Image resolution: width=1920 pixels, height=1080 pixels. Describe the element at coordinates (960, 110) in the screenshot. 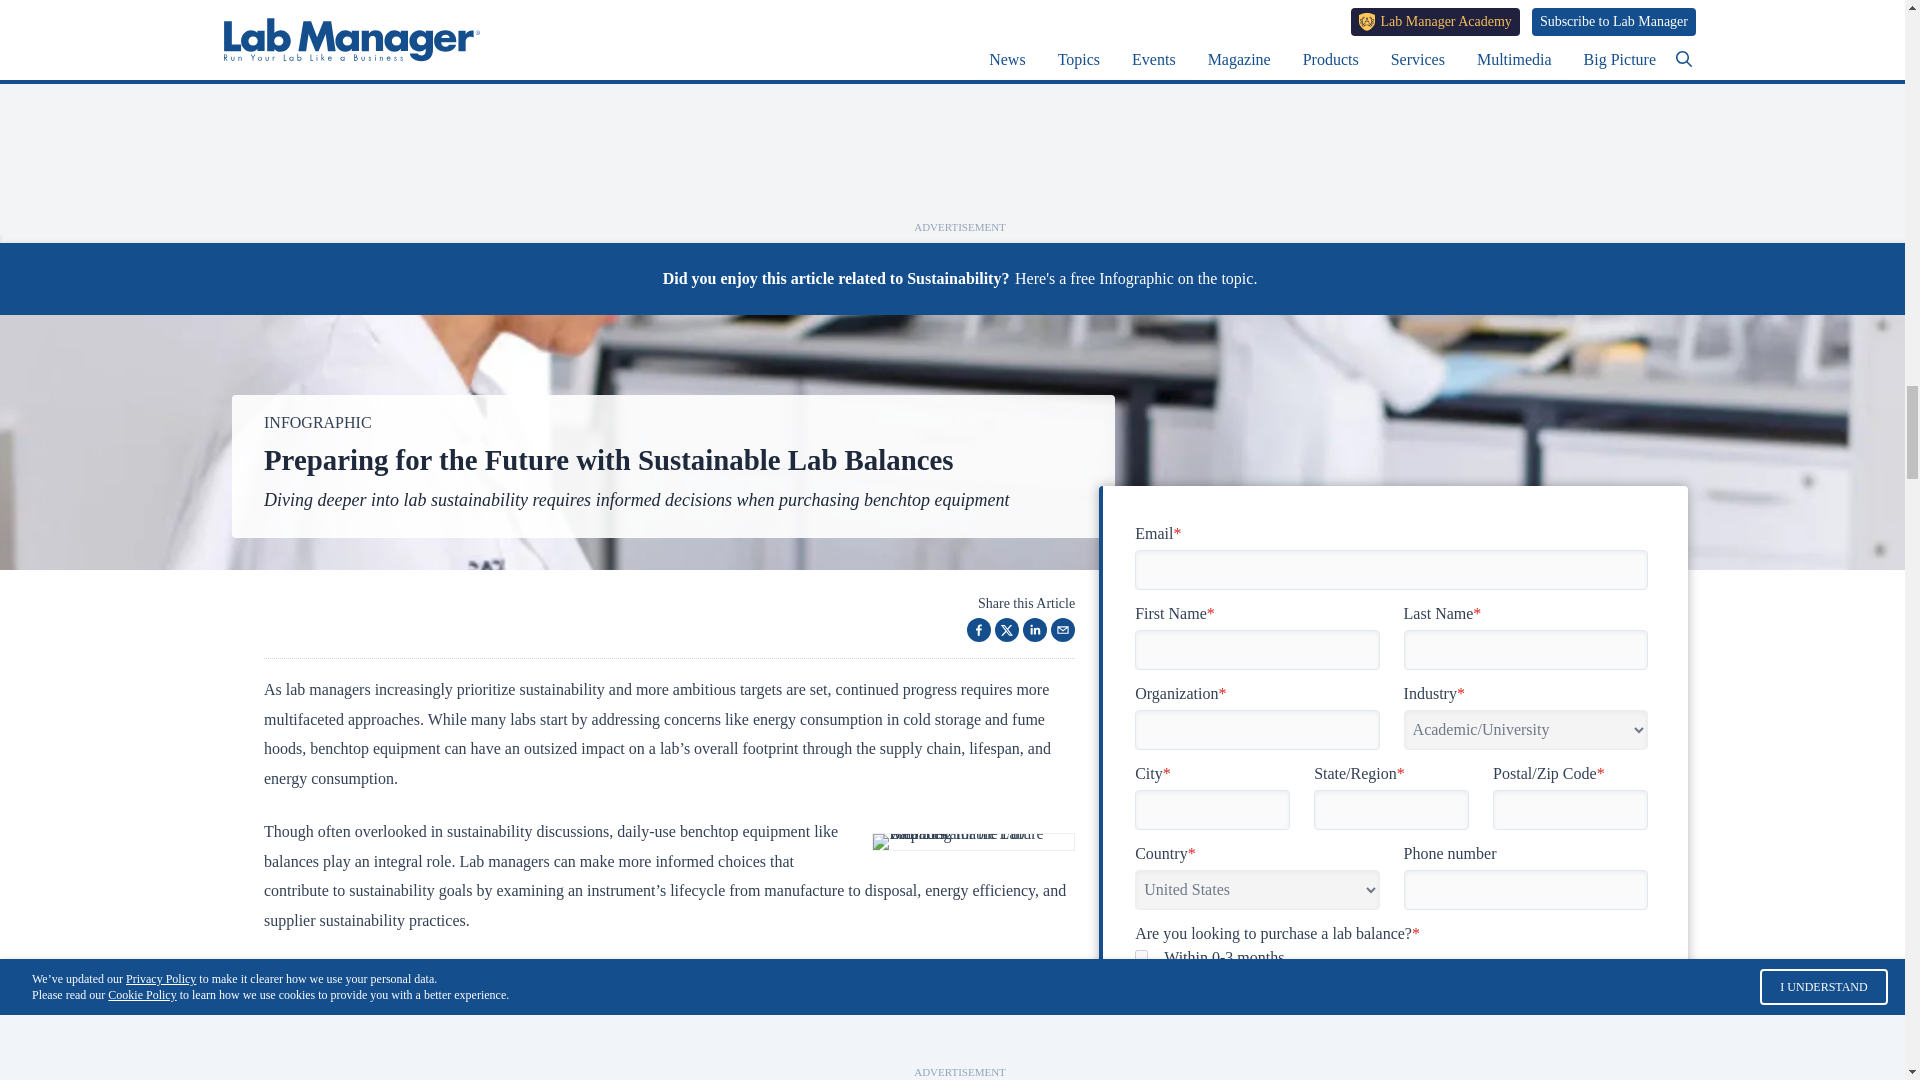

I see `3rd party ad content` at that location.